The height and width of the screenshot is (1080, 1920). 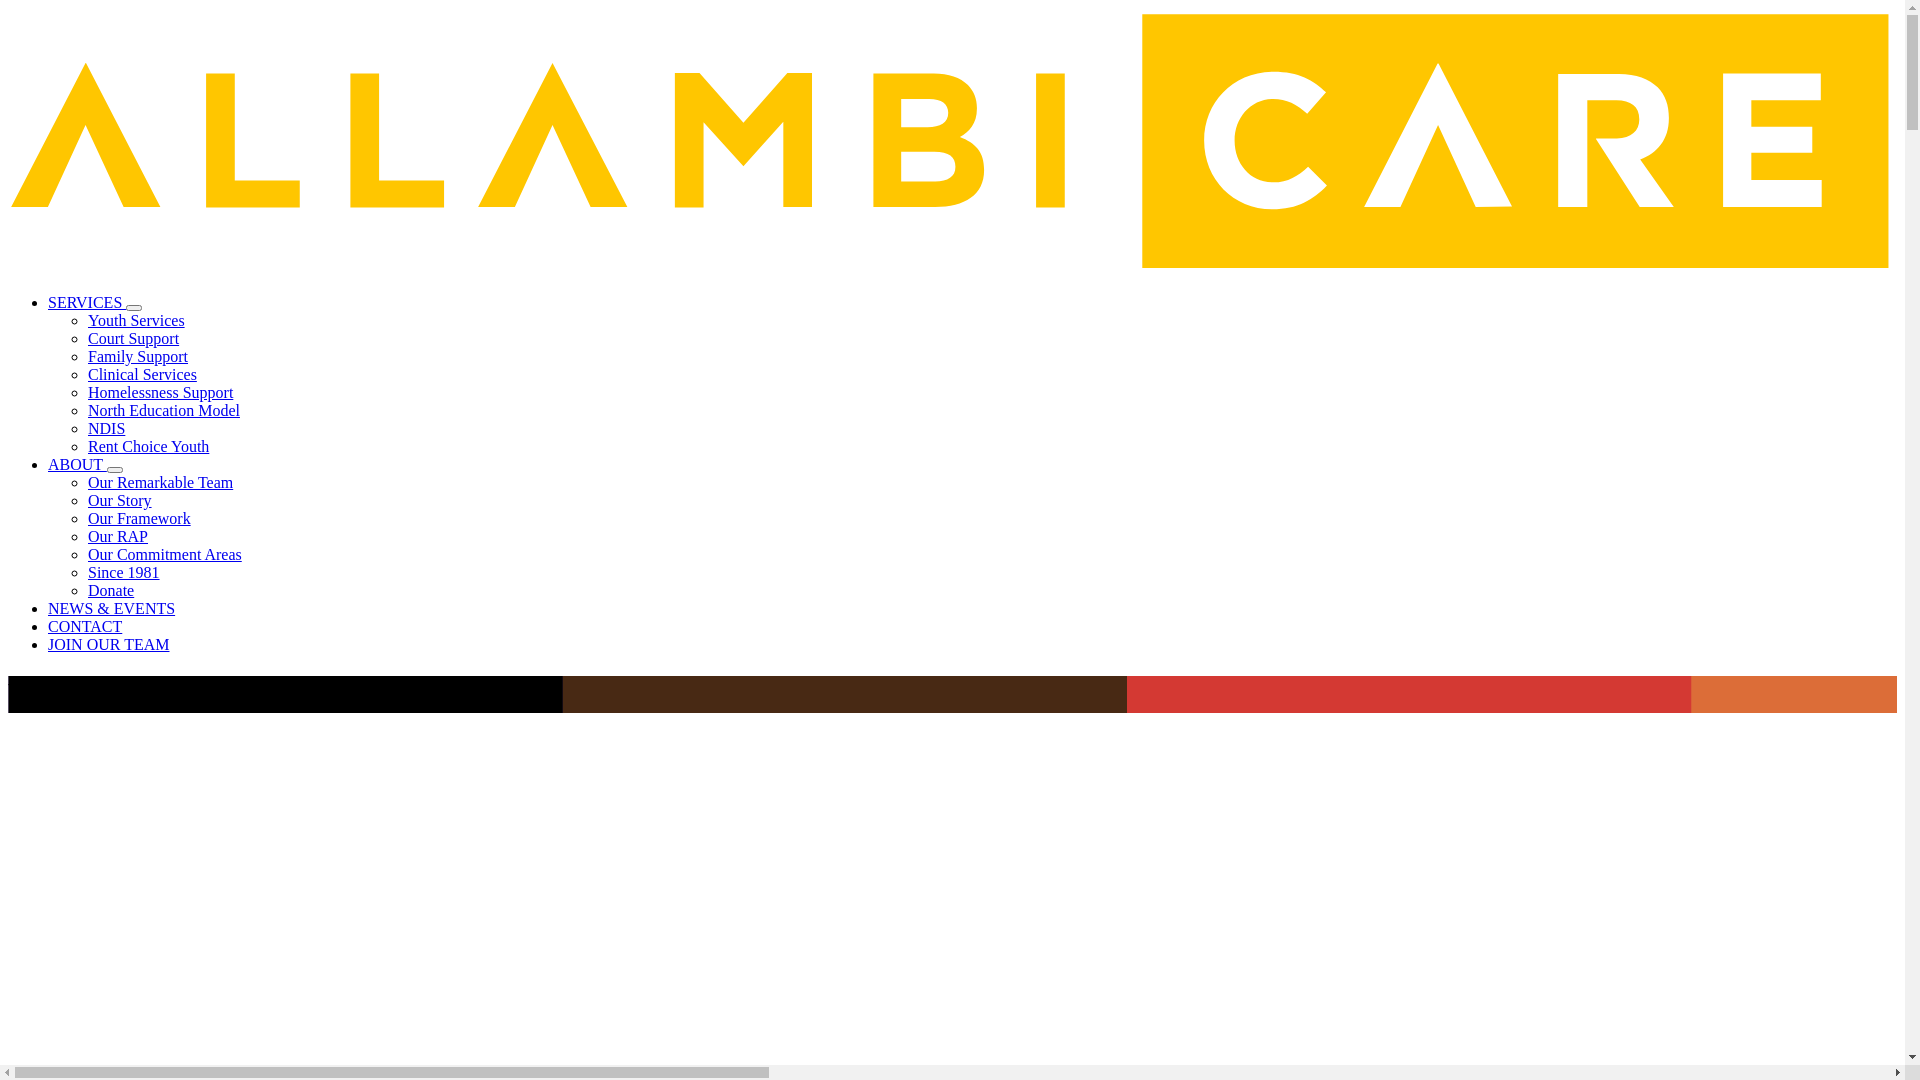 What do you see at coordinates (142, 374) in the screenshot?
I see `Clinical Services` at bounding box center [142, 374].